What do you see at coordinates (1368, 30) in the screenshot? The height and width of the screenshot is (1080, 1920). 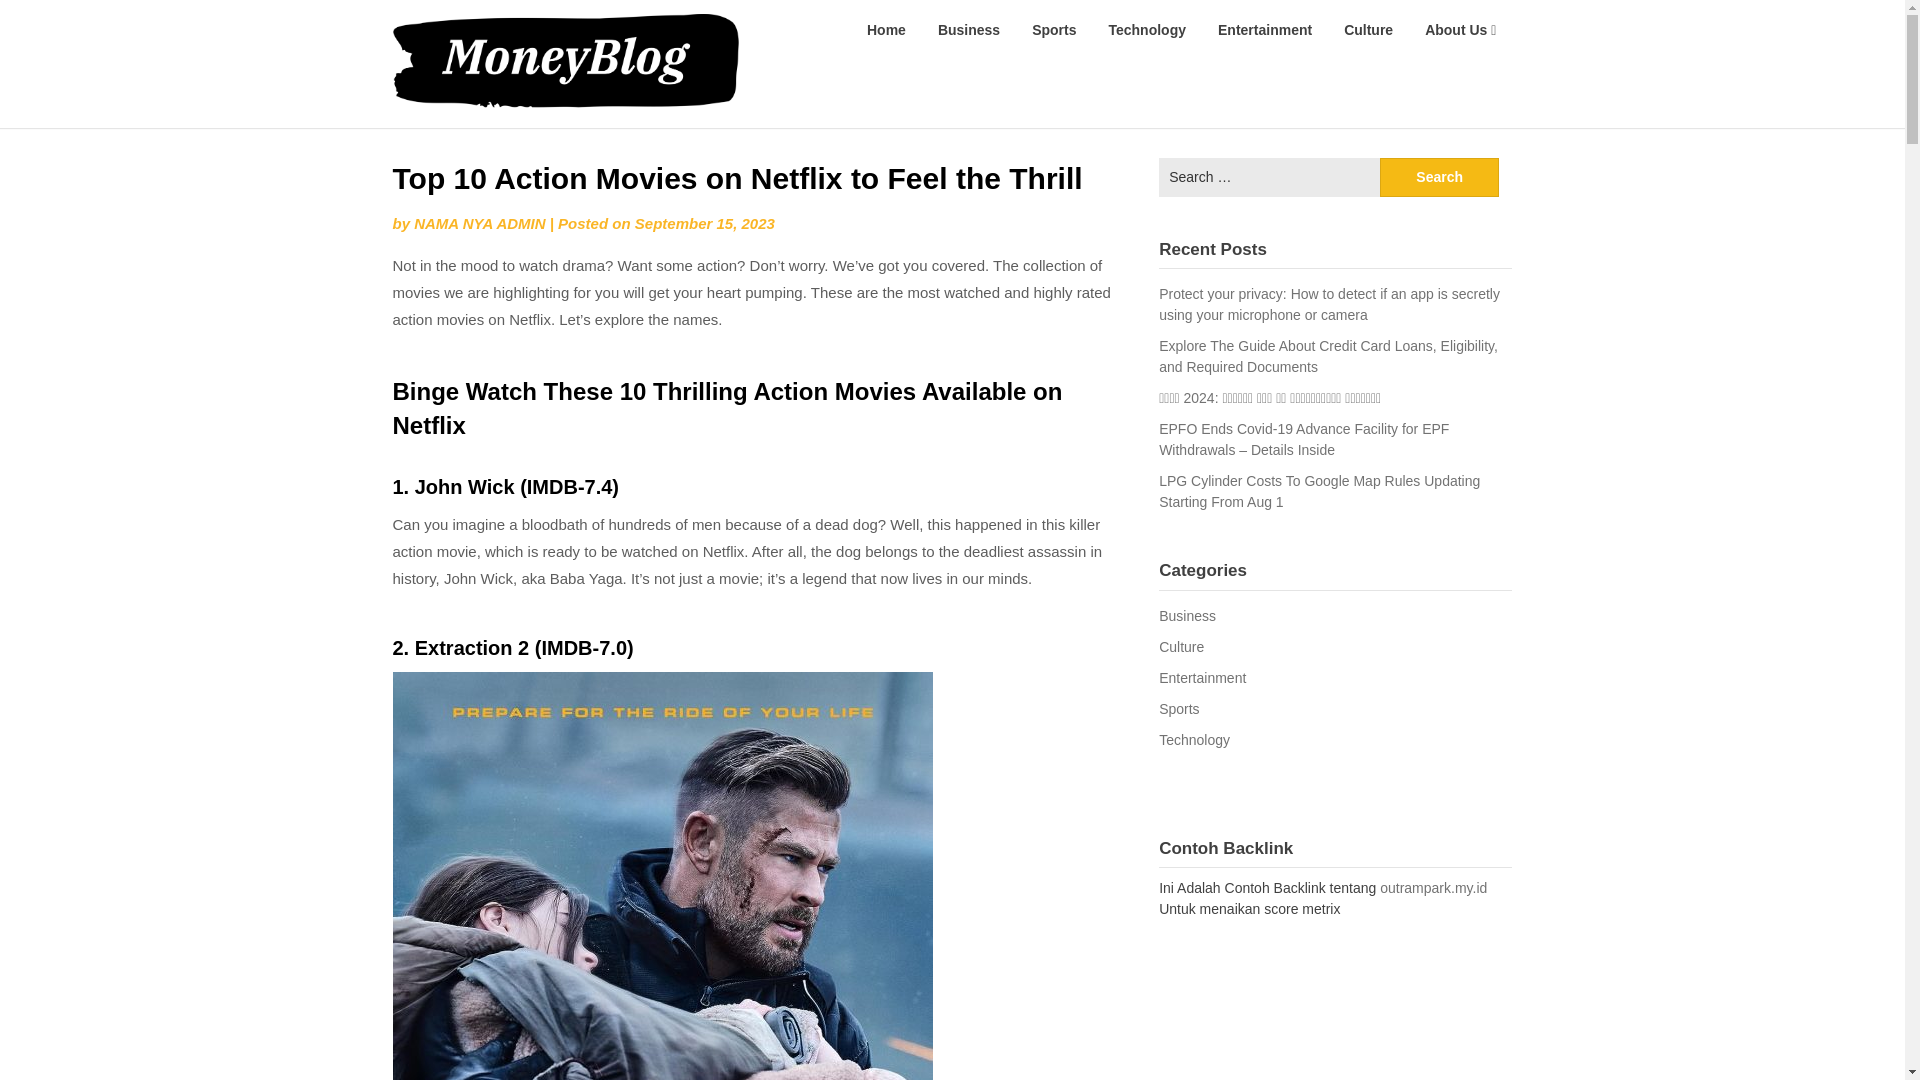 I see `Culture` at bounding box center [1368, 30].